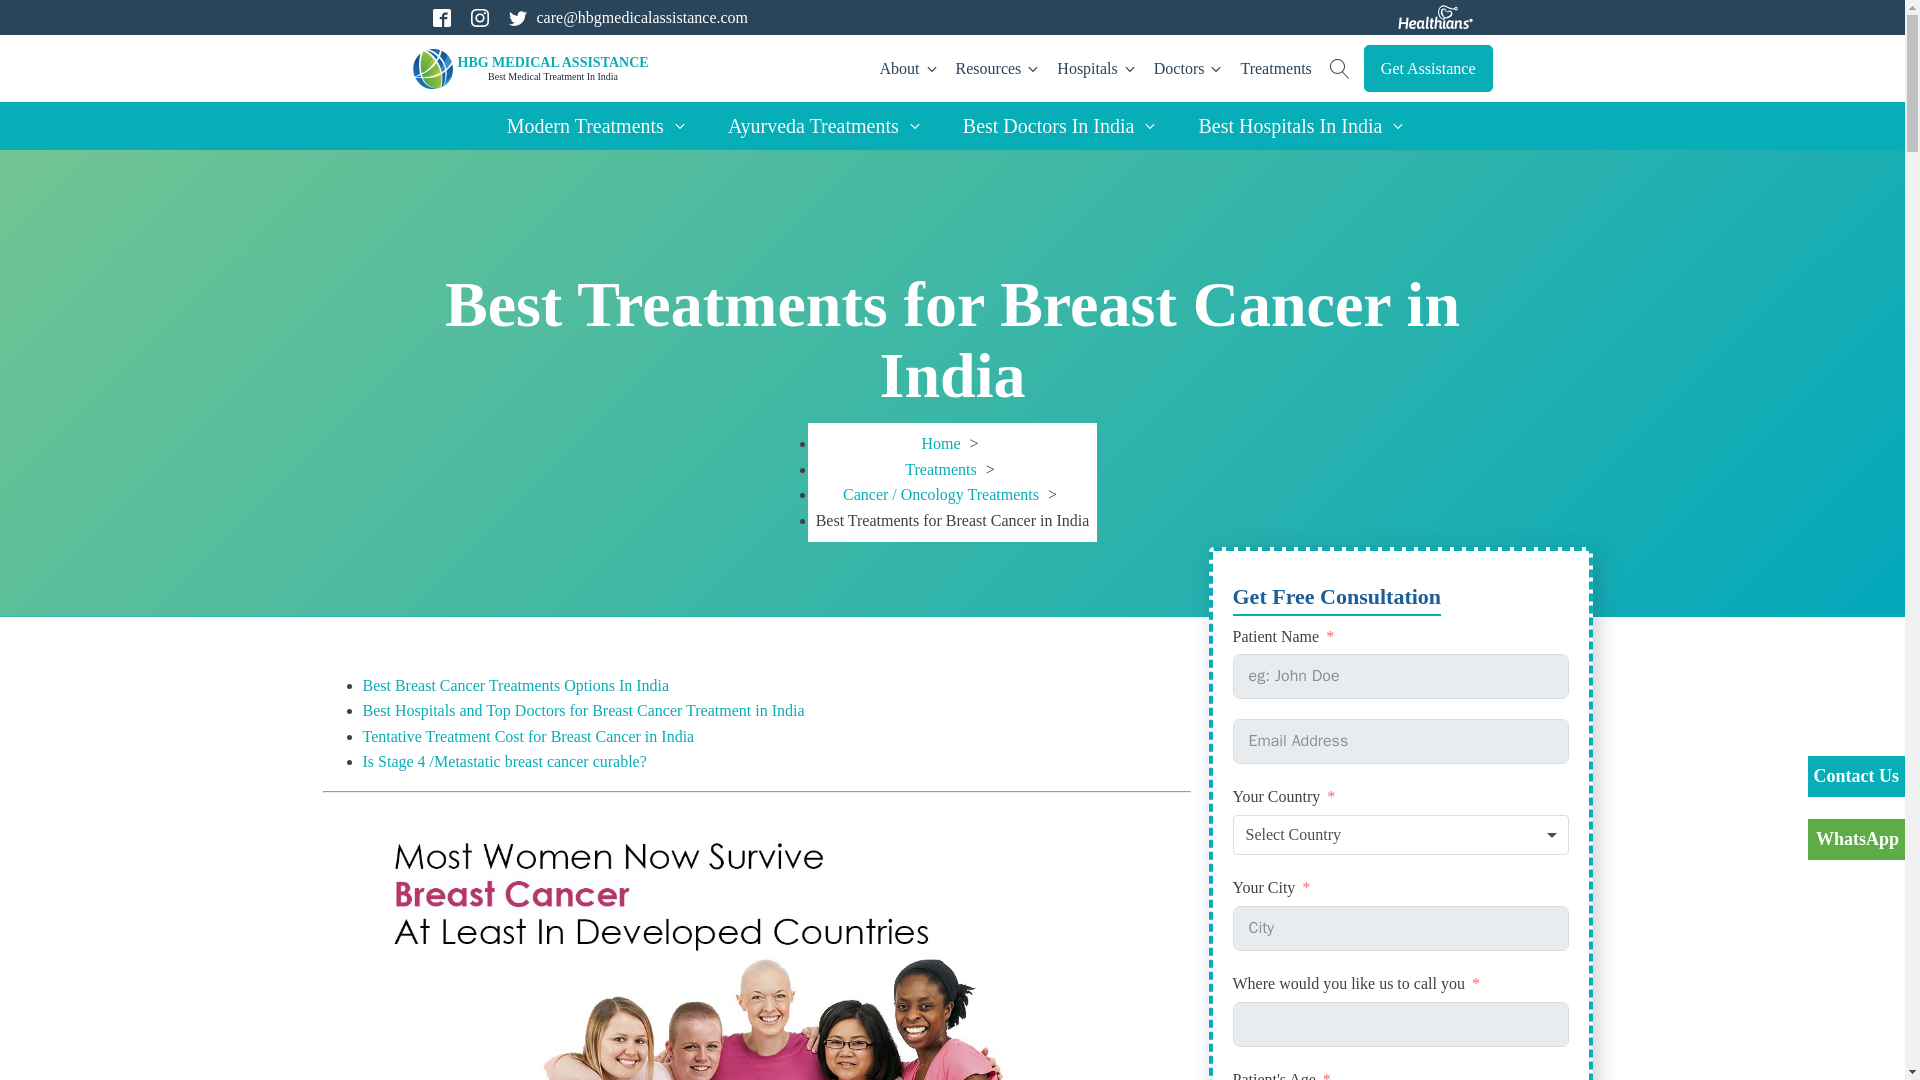  What do you see at coordinates (940, 444) in the screenshot?
I see `Search` at bounding box center [940, 444].